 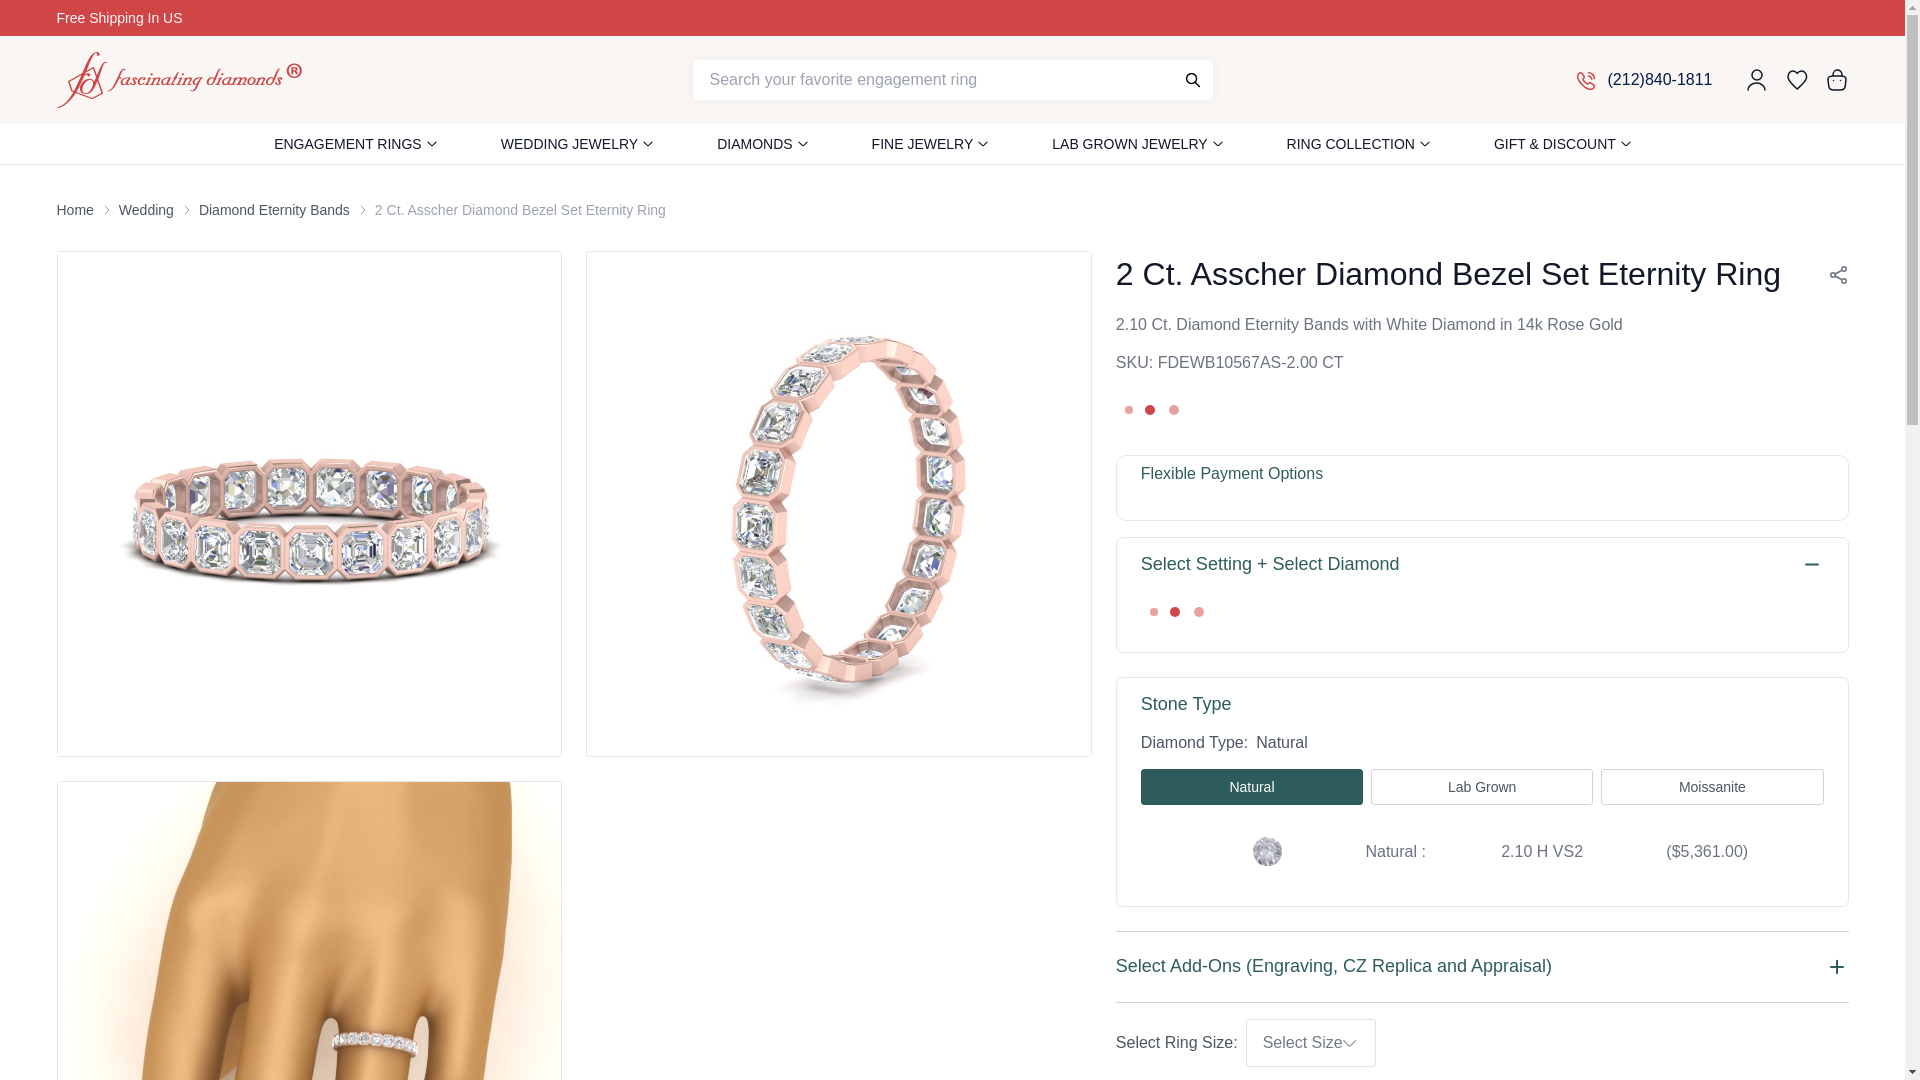 I want to click on ENGAGEMENT RINGS, so click(x=348, y=144).